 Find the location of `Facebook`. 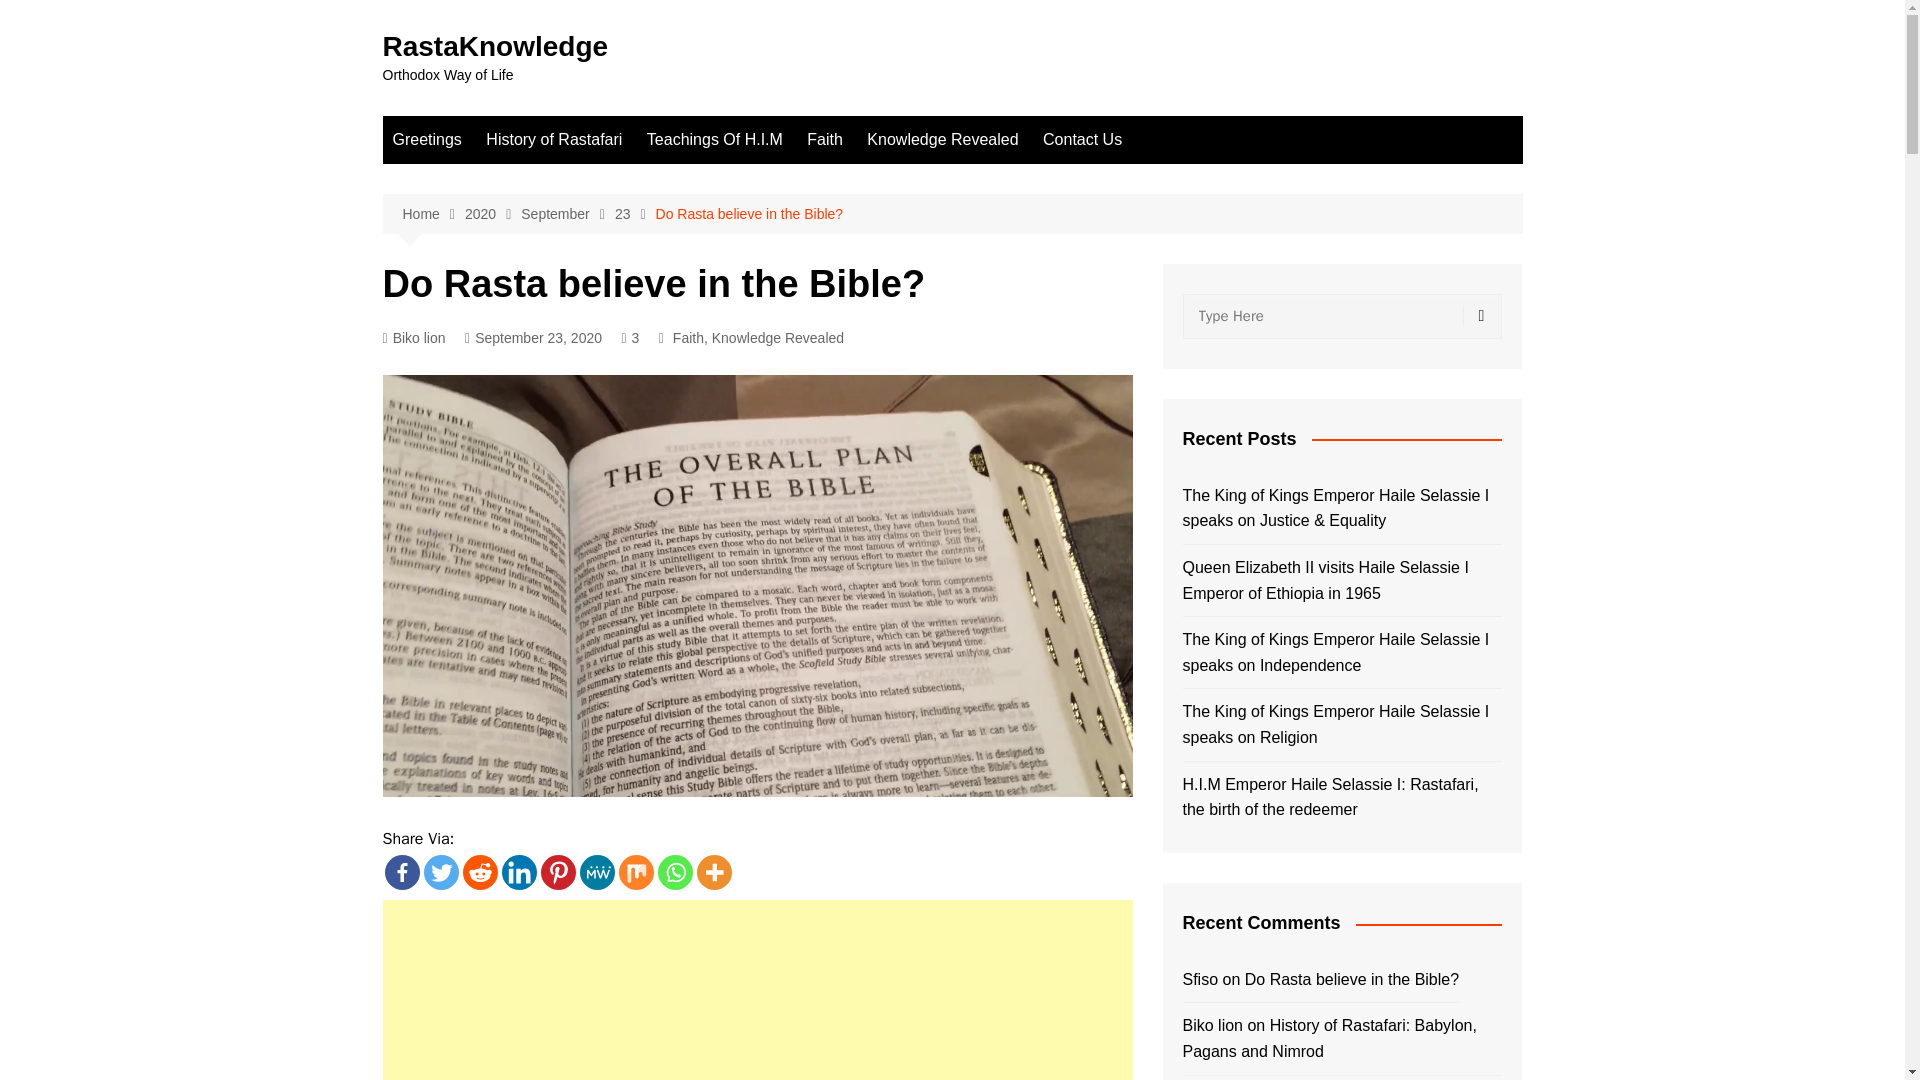

Facebook is located at coordinates (401, 872).